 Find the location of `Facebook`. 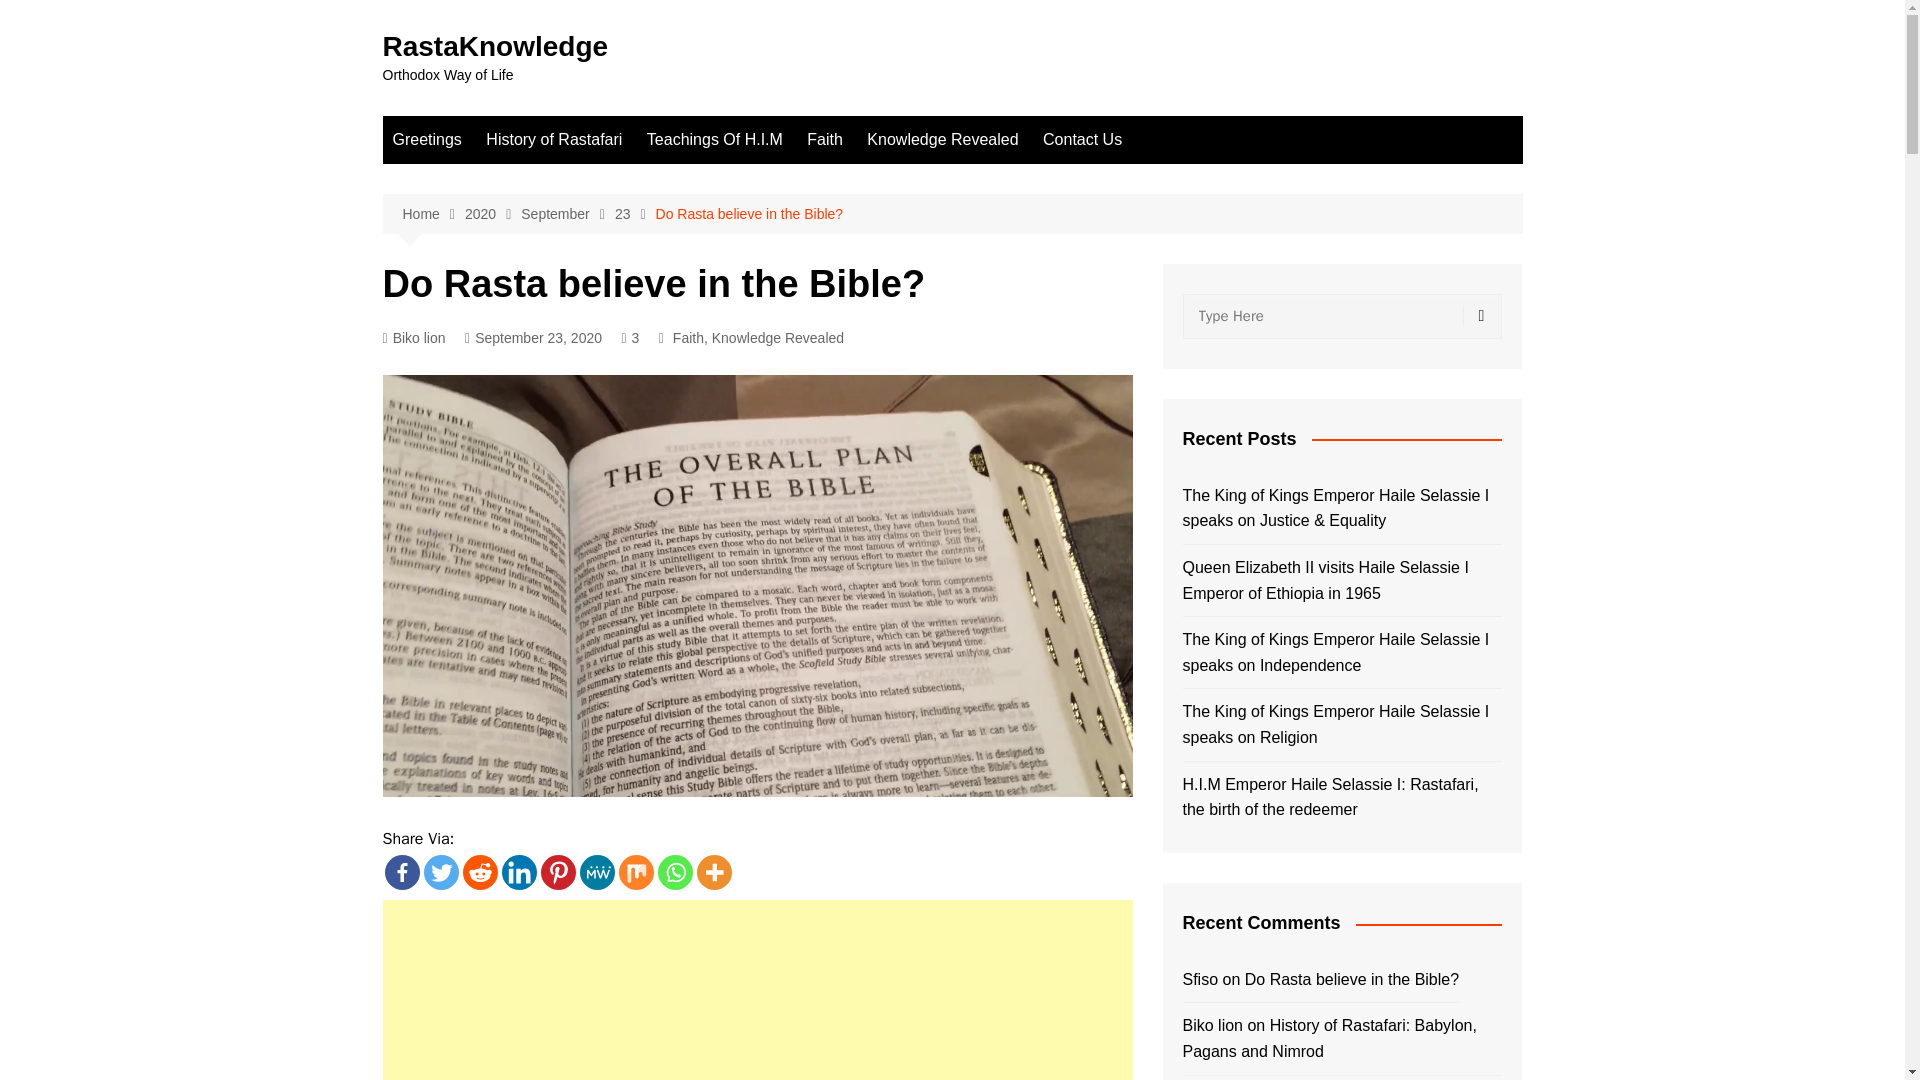

Facebook is located at coordinates (401, 872).